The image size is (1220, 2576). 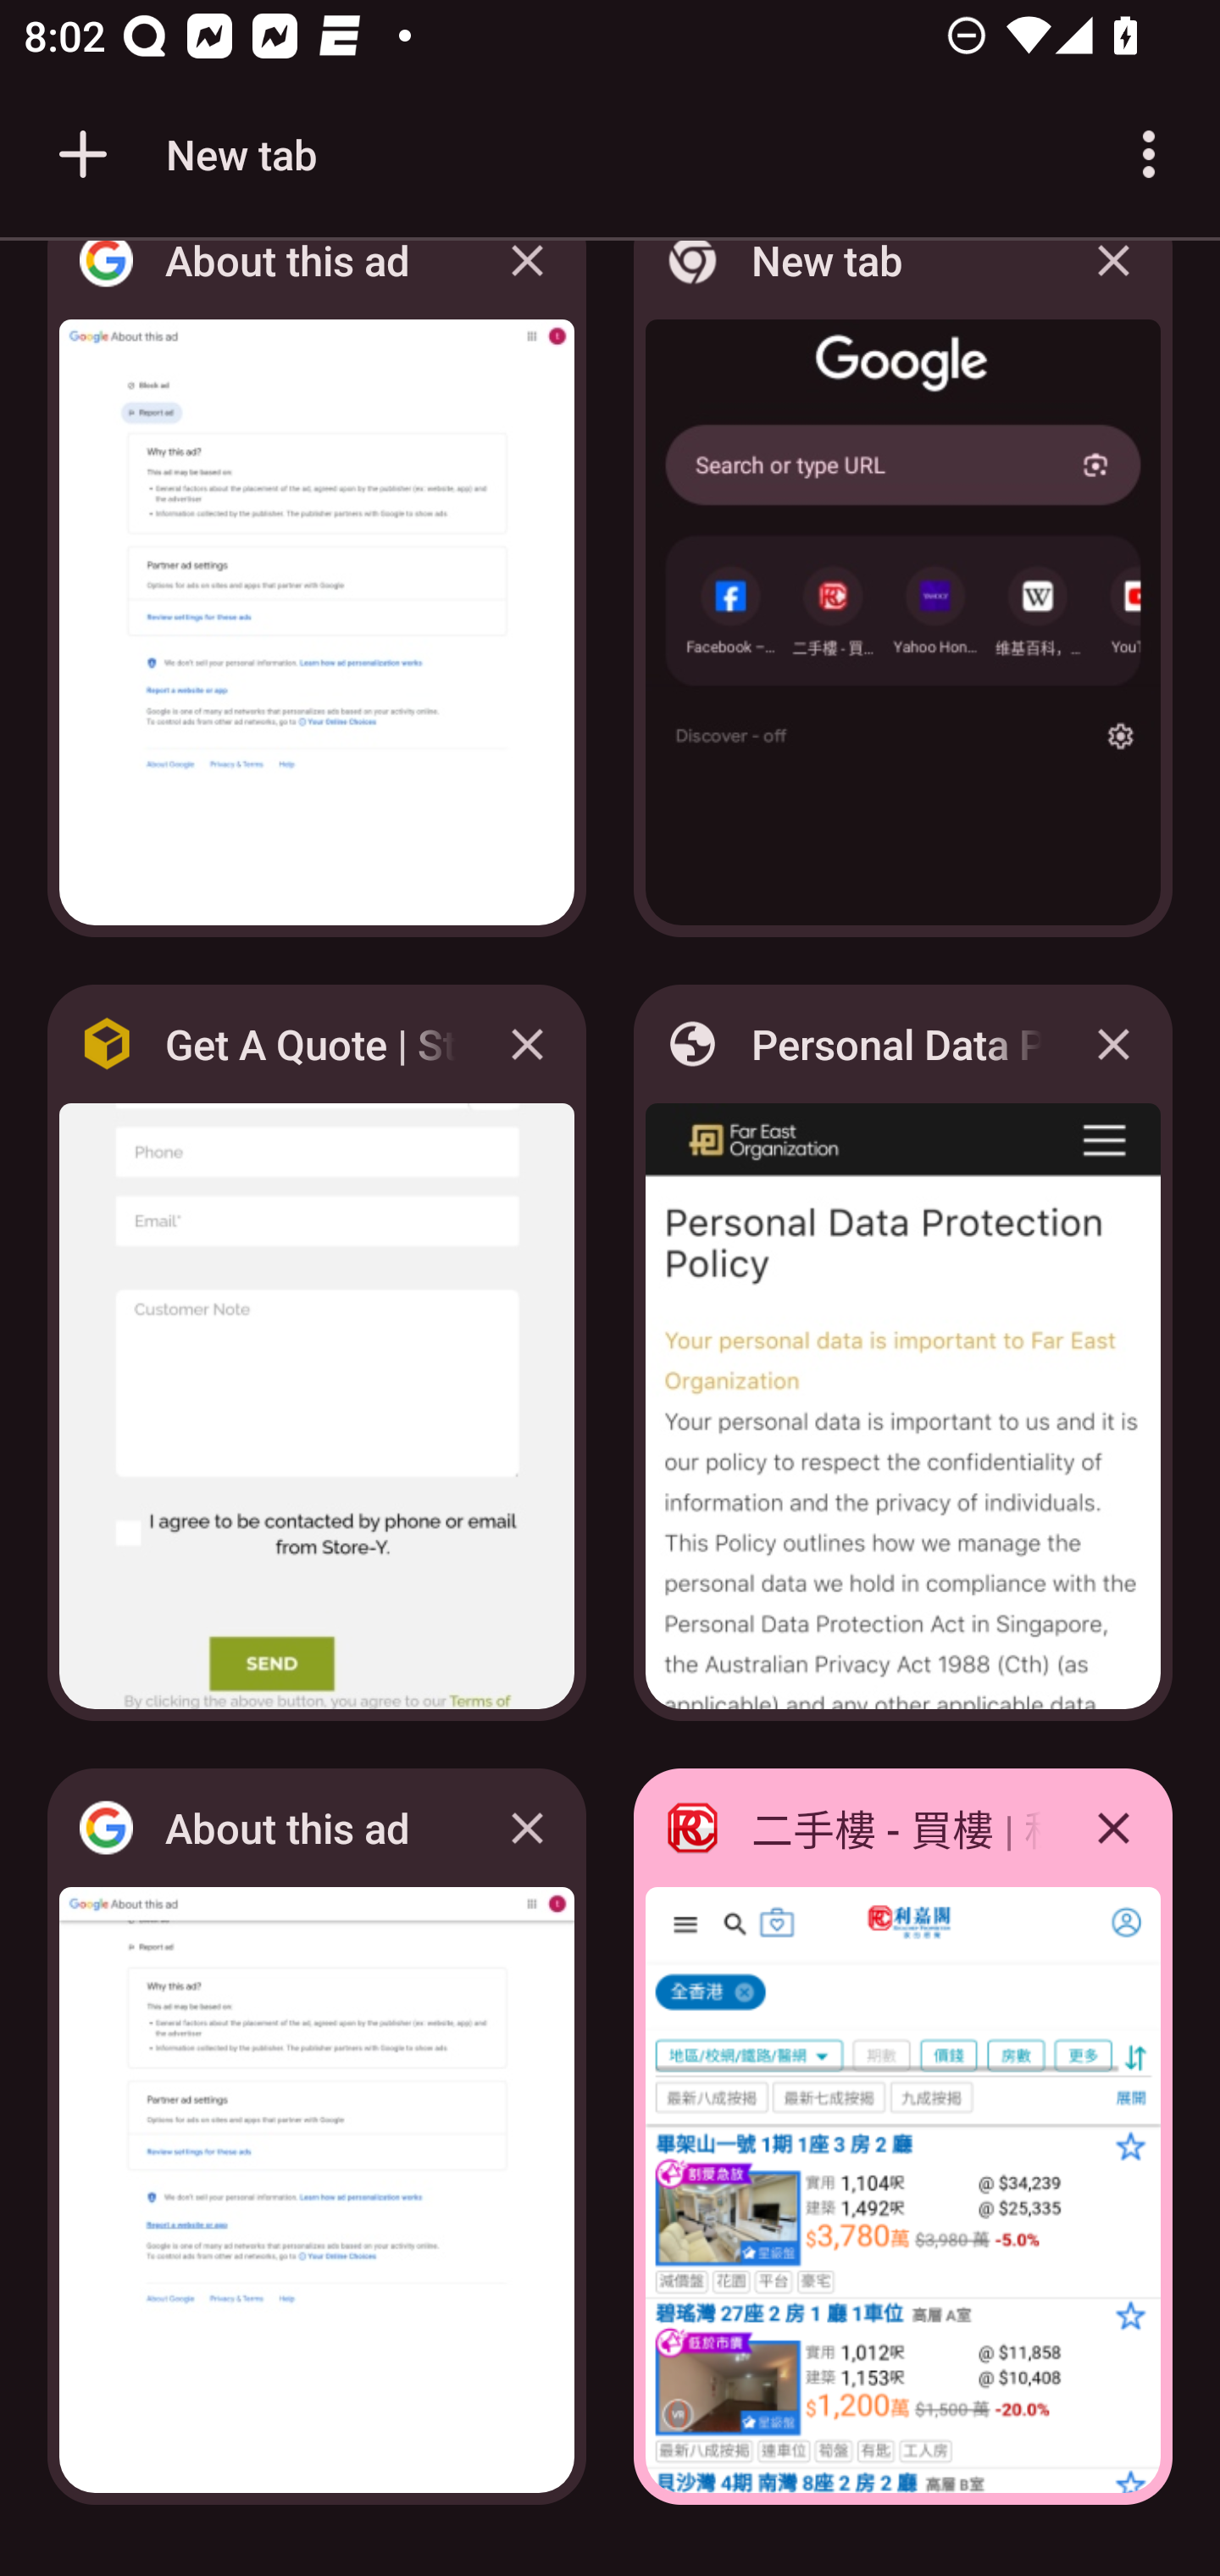 I want to click on Customize and control Google Chrome, so click(x=1149, y=154).